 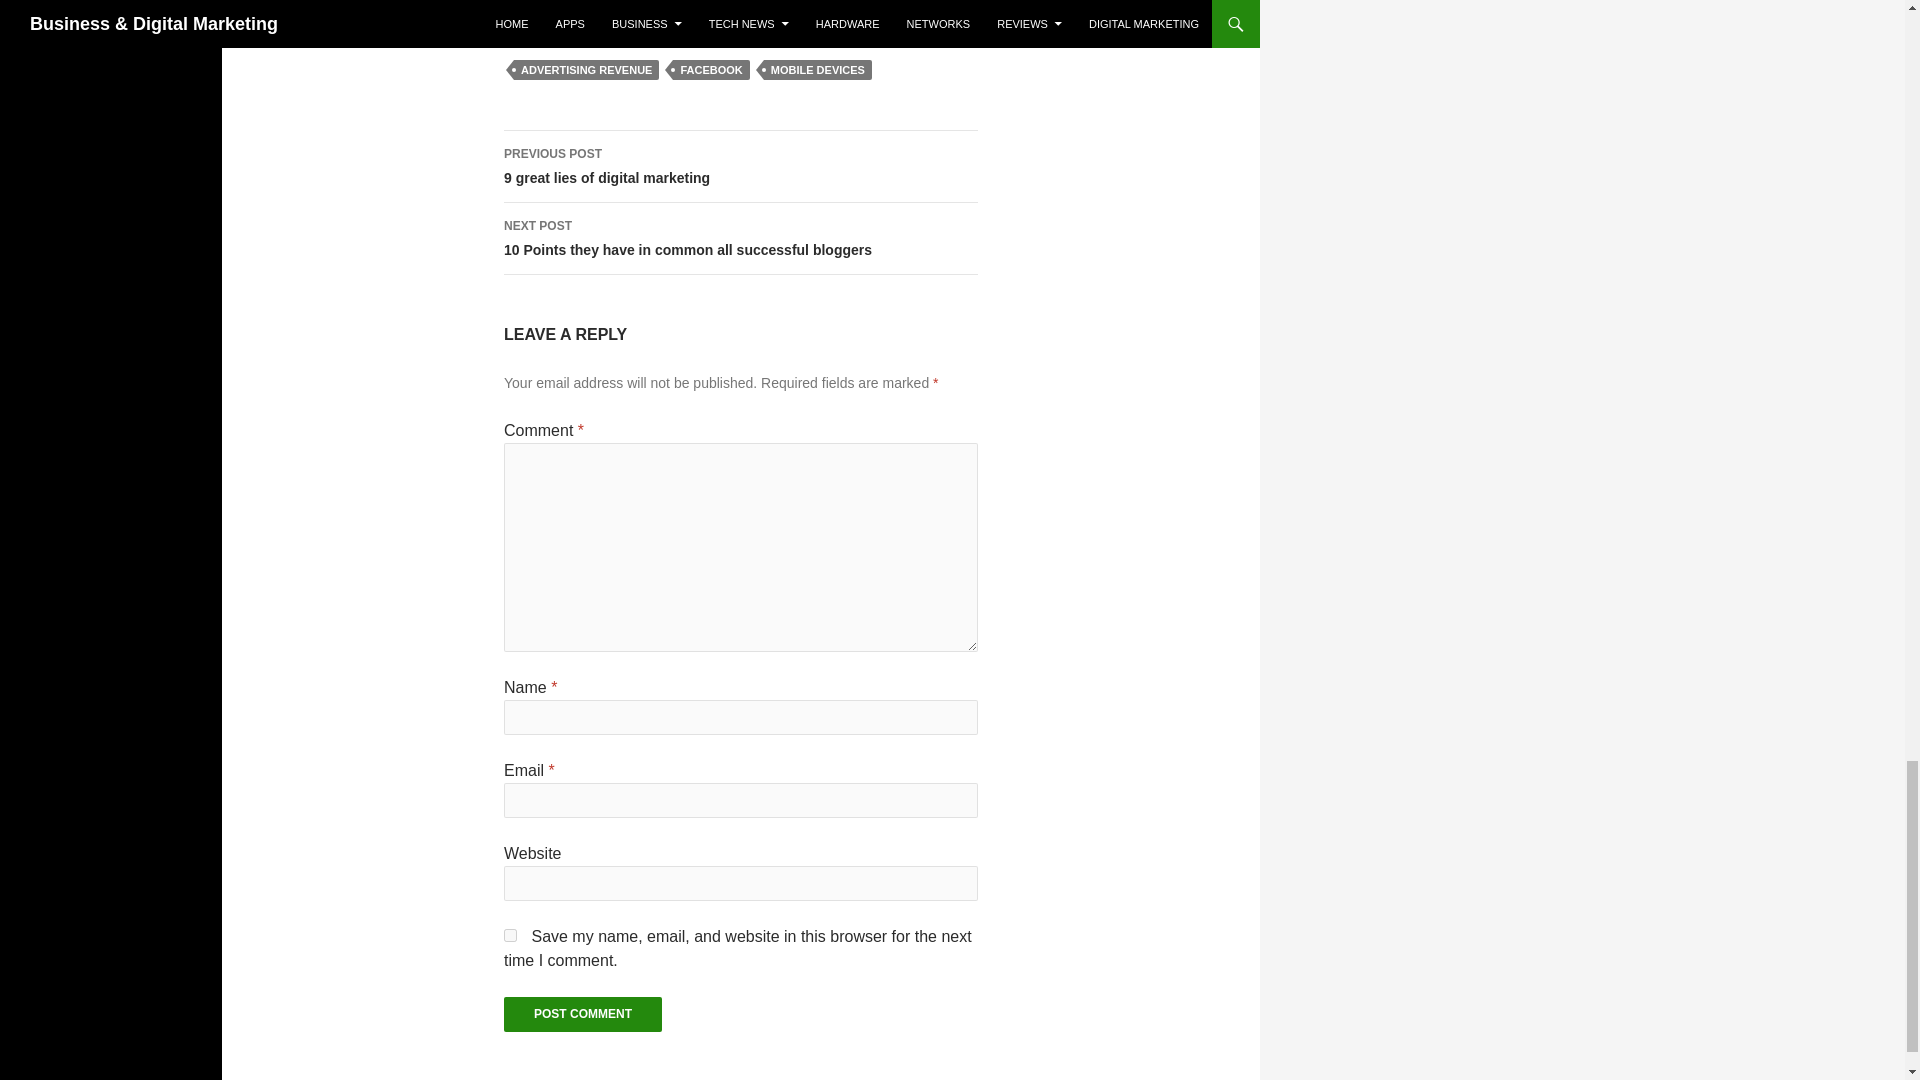 What do you see at coordinates (586, 70) in the screenshot?
I see `ADVERTISING REVENUE` at bounding box center [586, 70].